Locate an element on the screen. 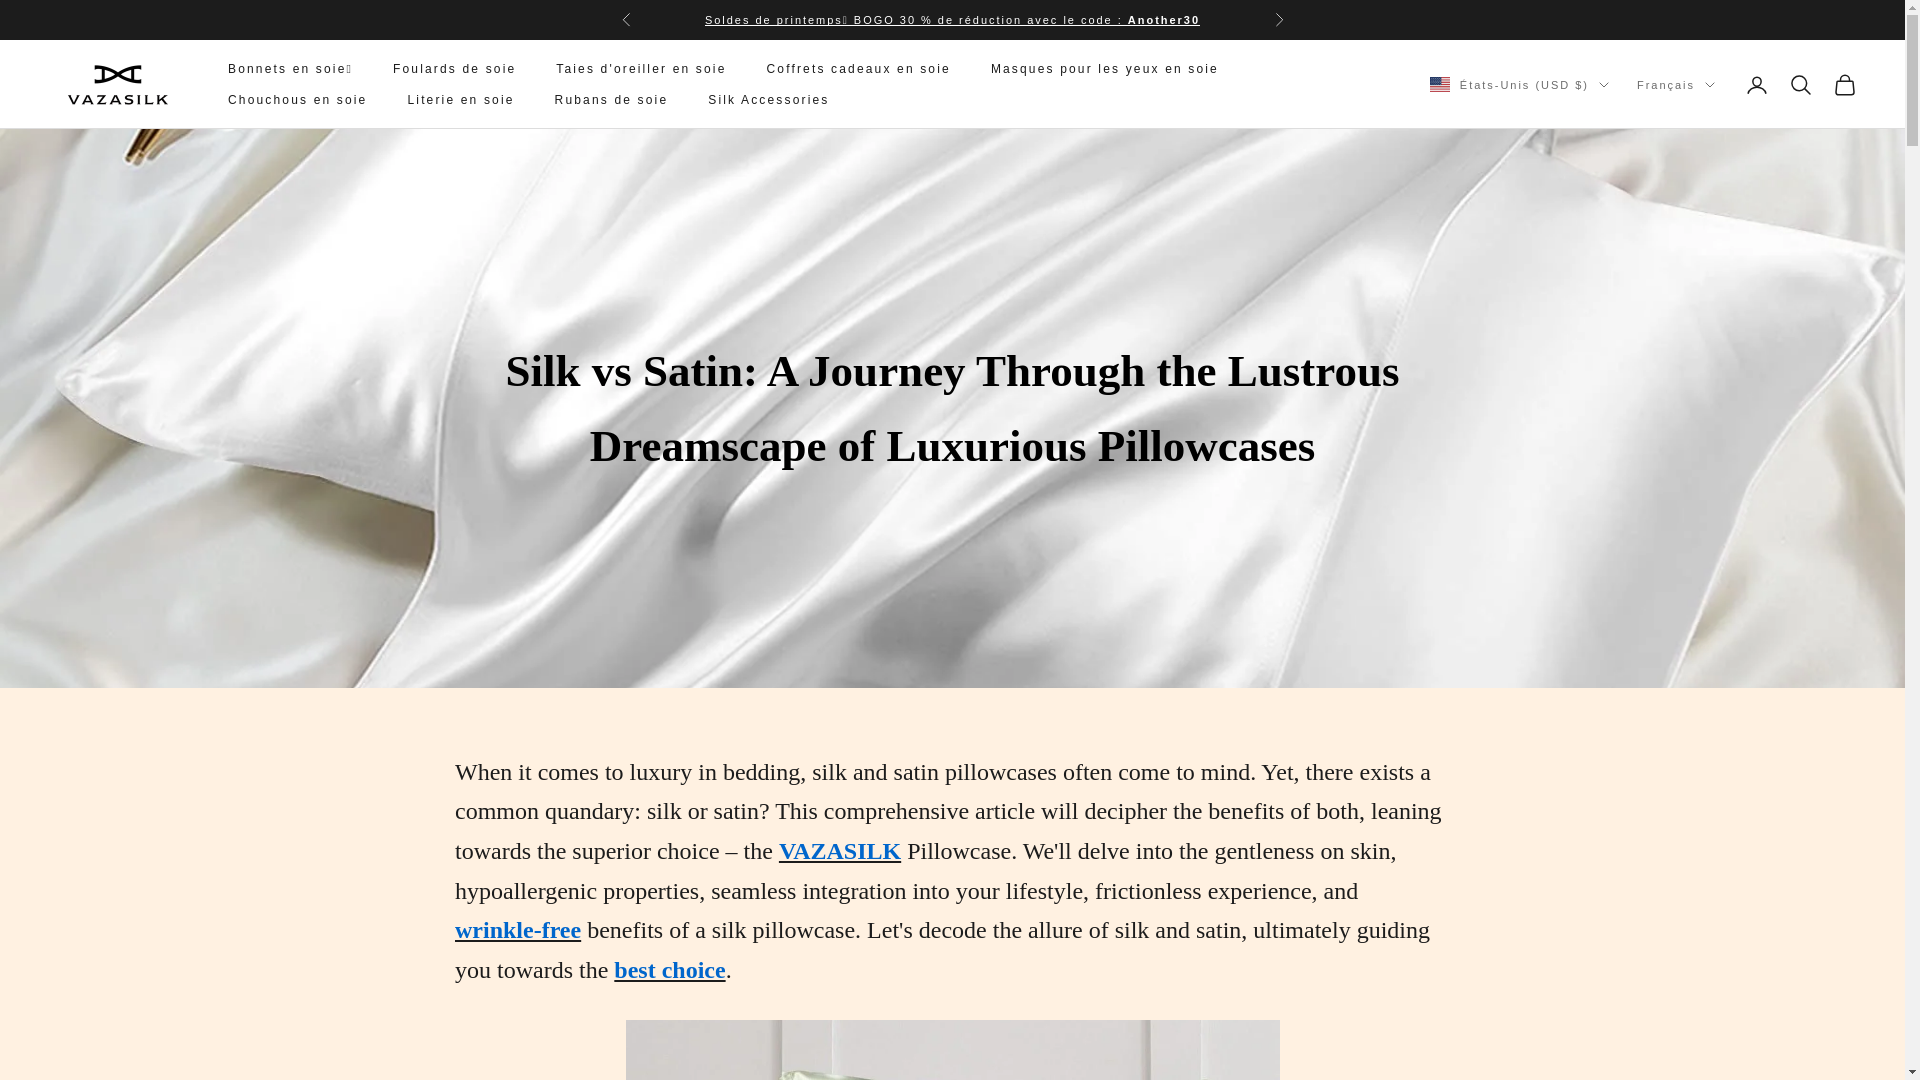 The width and height of the screenshot is (1920, 1080). Literie en soie is located at coordinates (460, 100).